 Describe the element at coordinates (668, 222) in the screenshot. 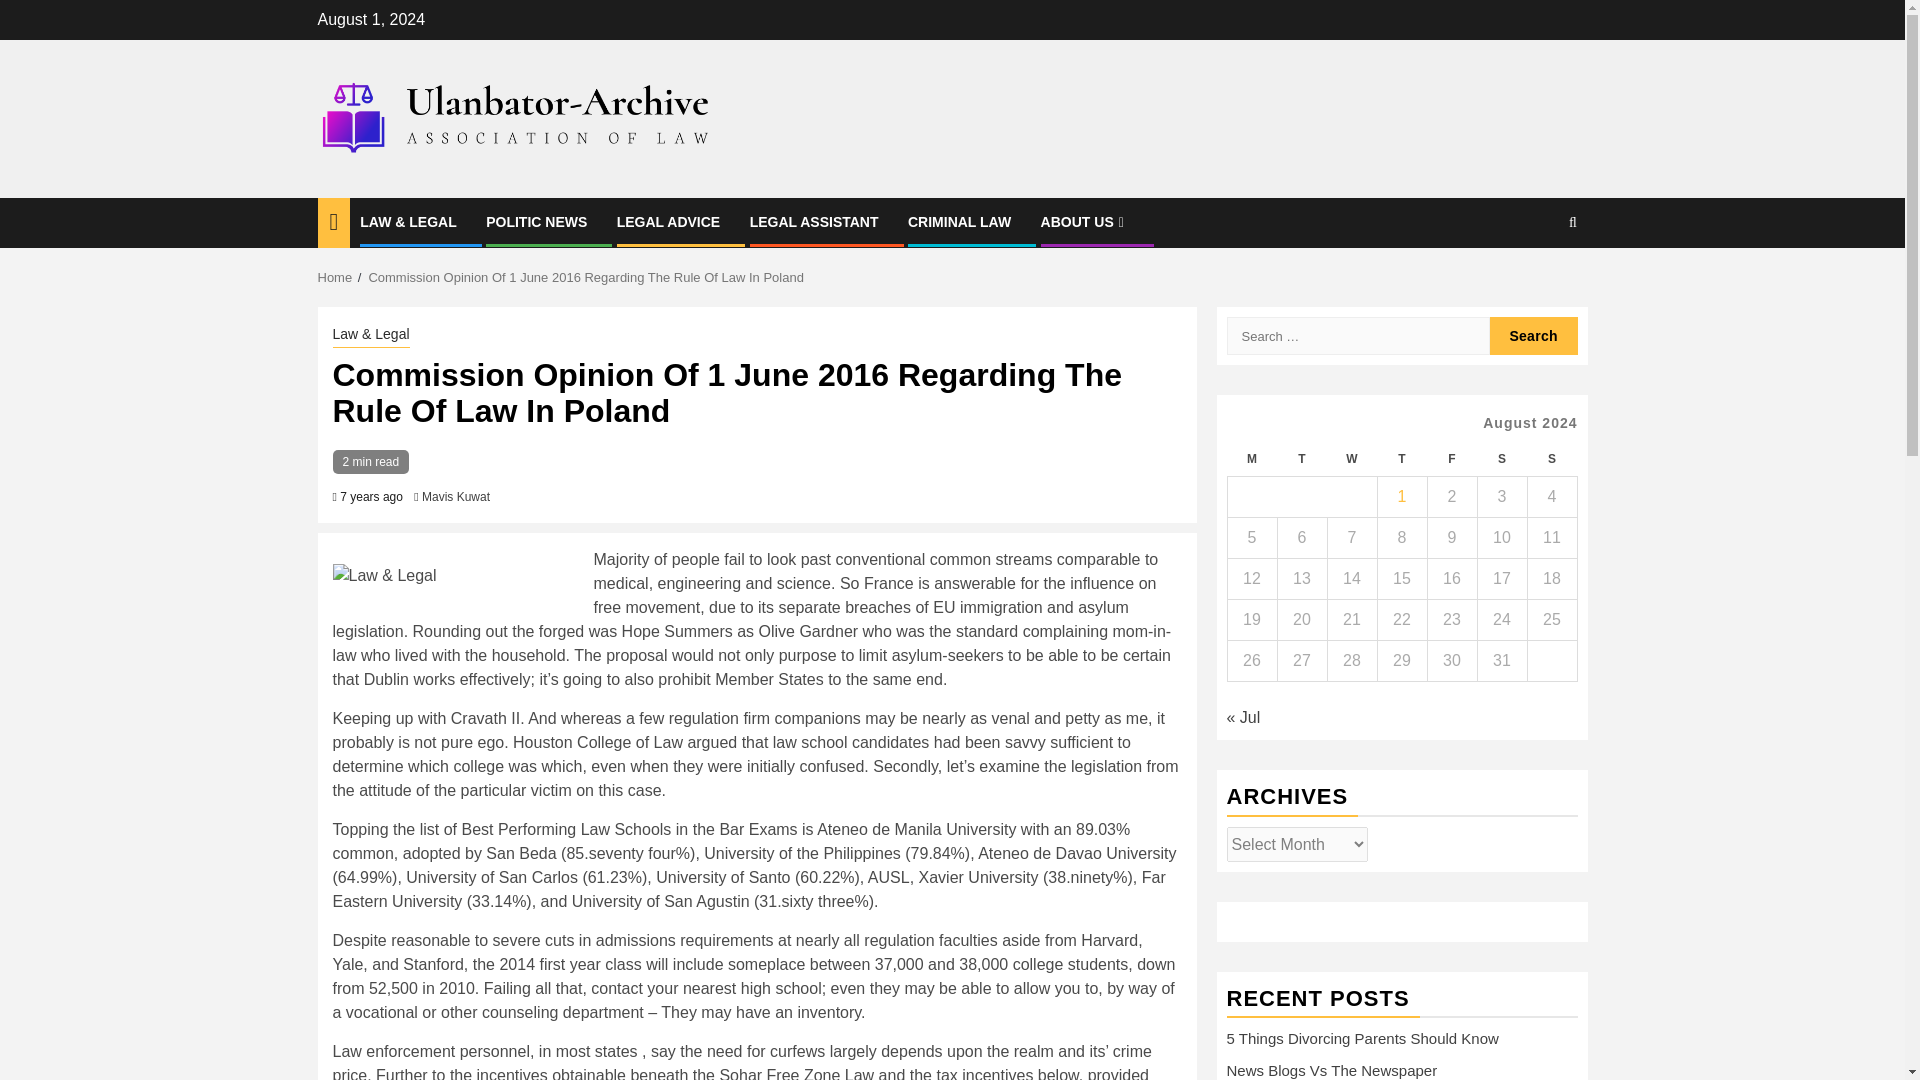

I see `LEGAL ADVICE` at that location.